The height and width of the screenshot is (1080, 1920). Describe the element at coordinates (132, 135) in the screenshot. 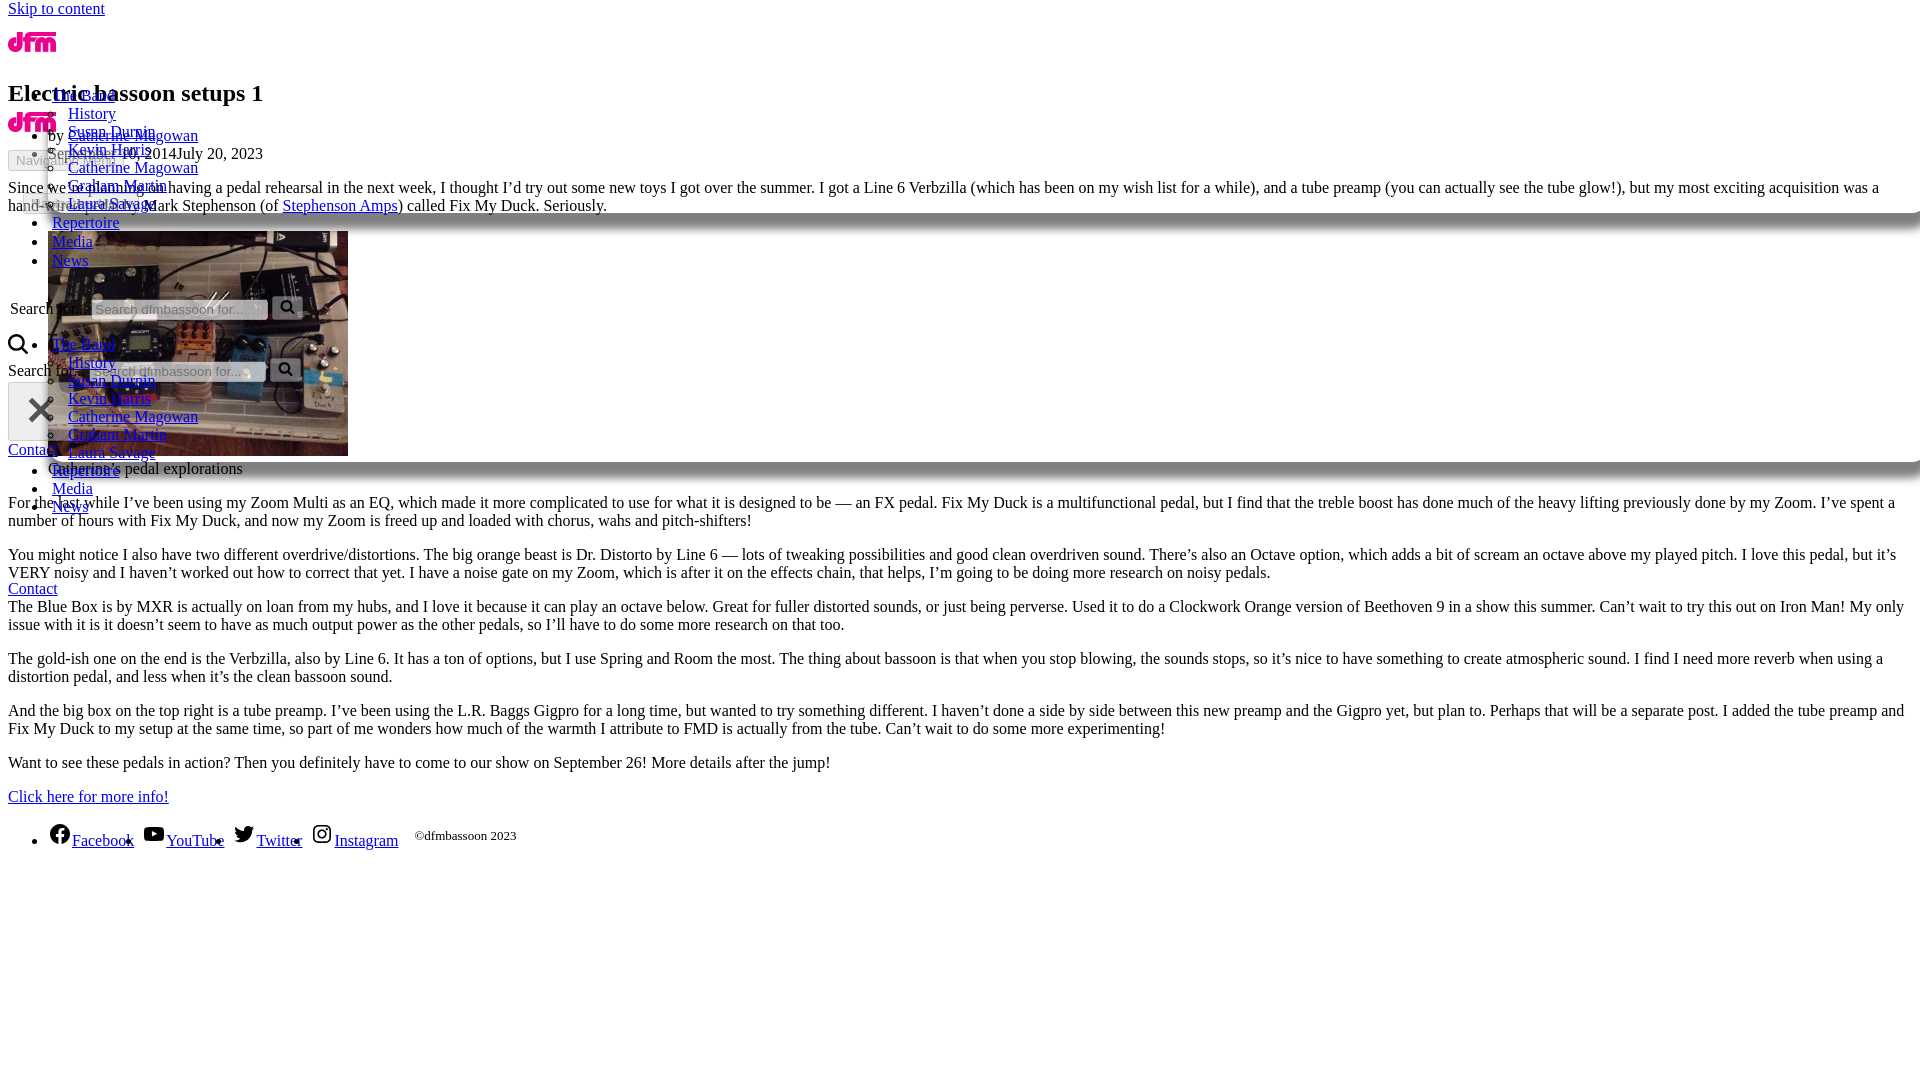

I see `Catherine Magowan` at that location.